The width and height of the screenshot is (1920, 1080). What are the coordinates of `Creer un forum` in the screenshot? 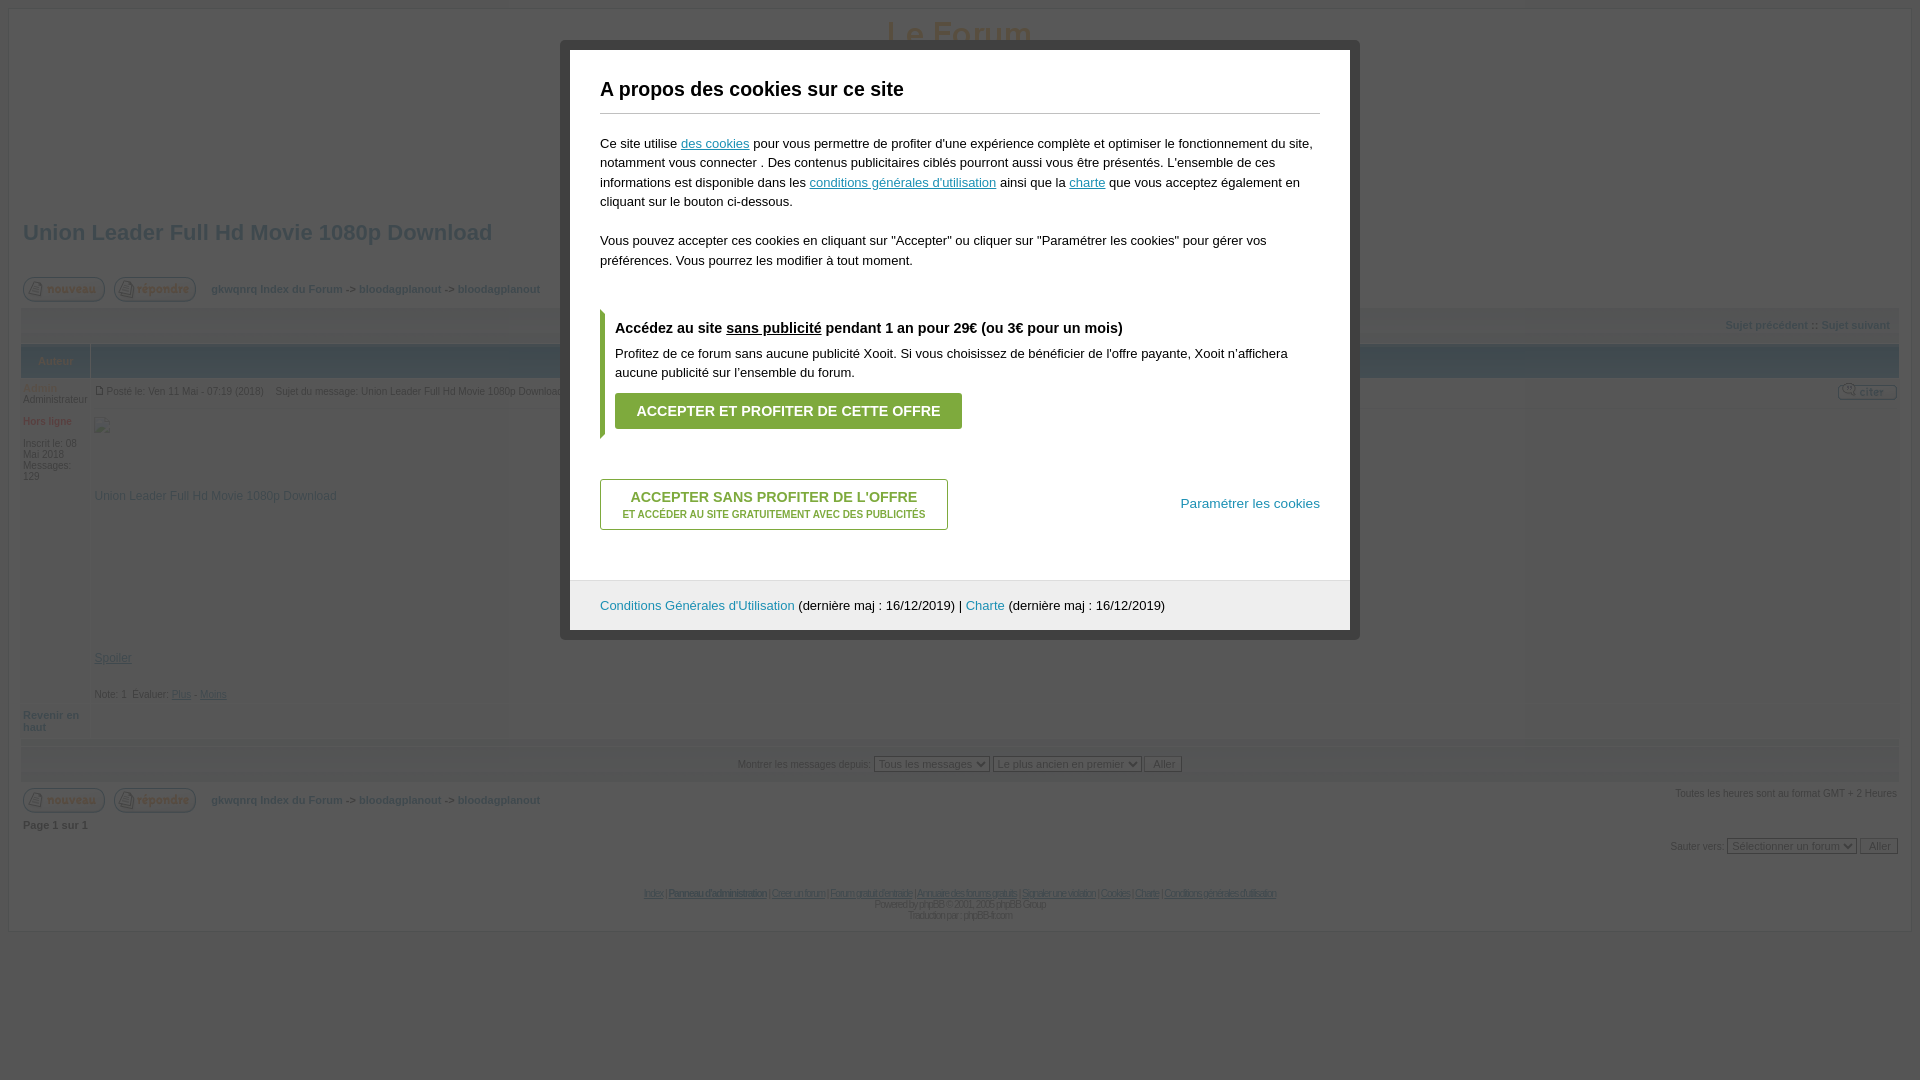 It's located at (798, 894).